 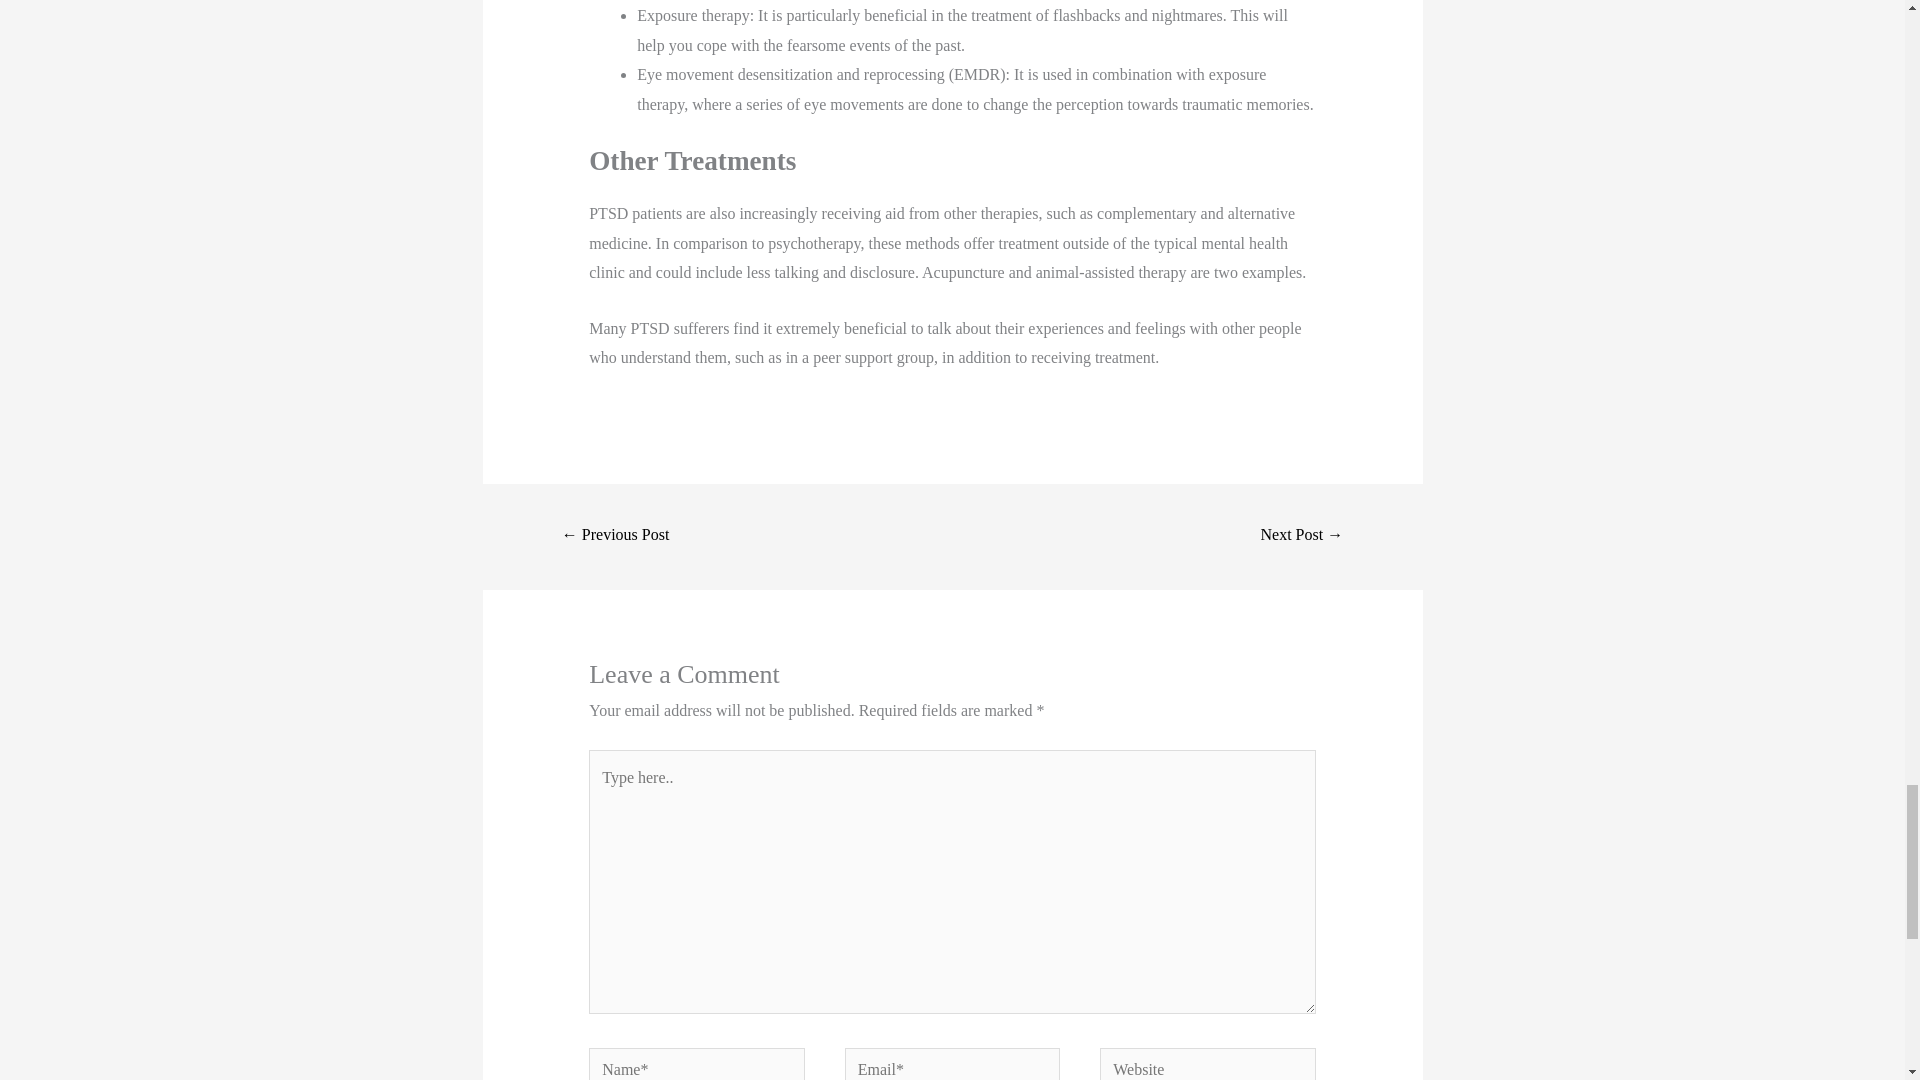 I want to click on Psychological Thrillers and why are They so Intriguing?, so click(x=1302, y=536).